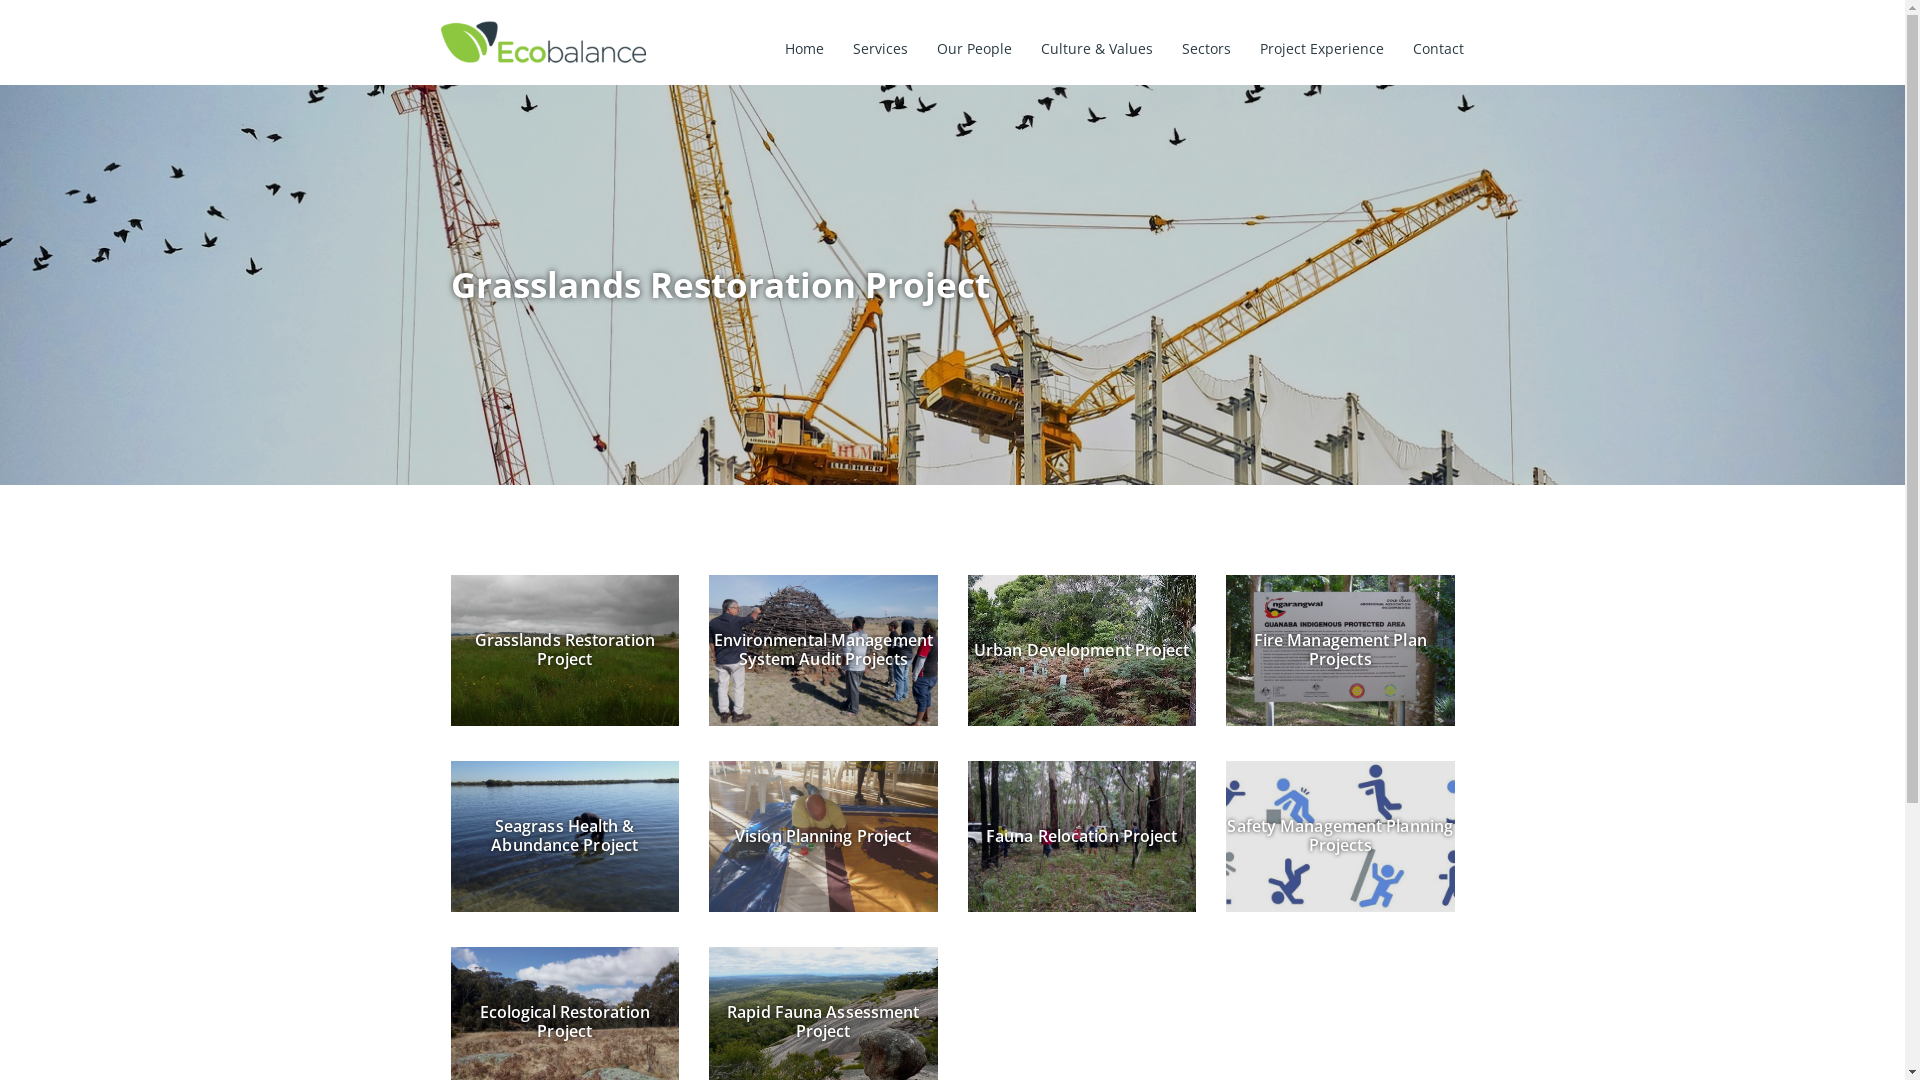 The height and width of the screenshot is (1080, 1920). What do you see at coordinates (824, 650) in the screenshot?
I see `Environmental Management System Audit Projects` at bounding box center [824, 650].